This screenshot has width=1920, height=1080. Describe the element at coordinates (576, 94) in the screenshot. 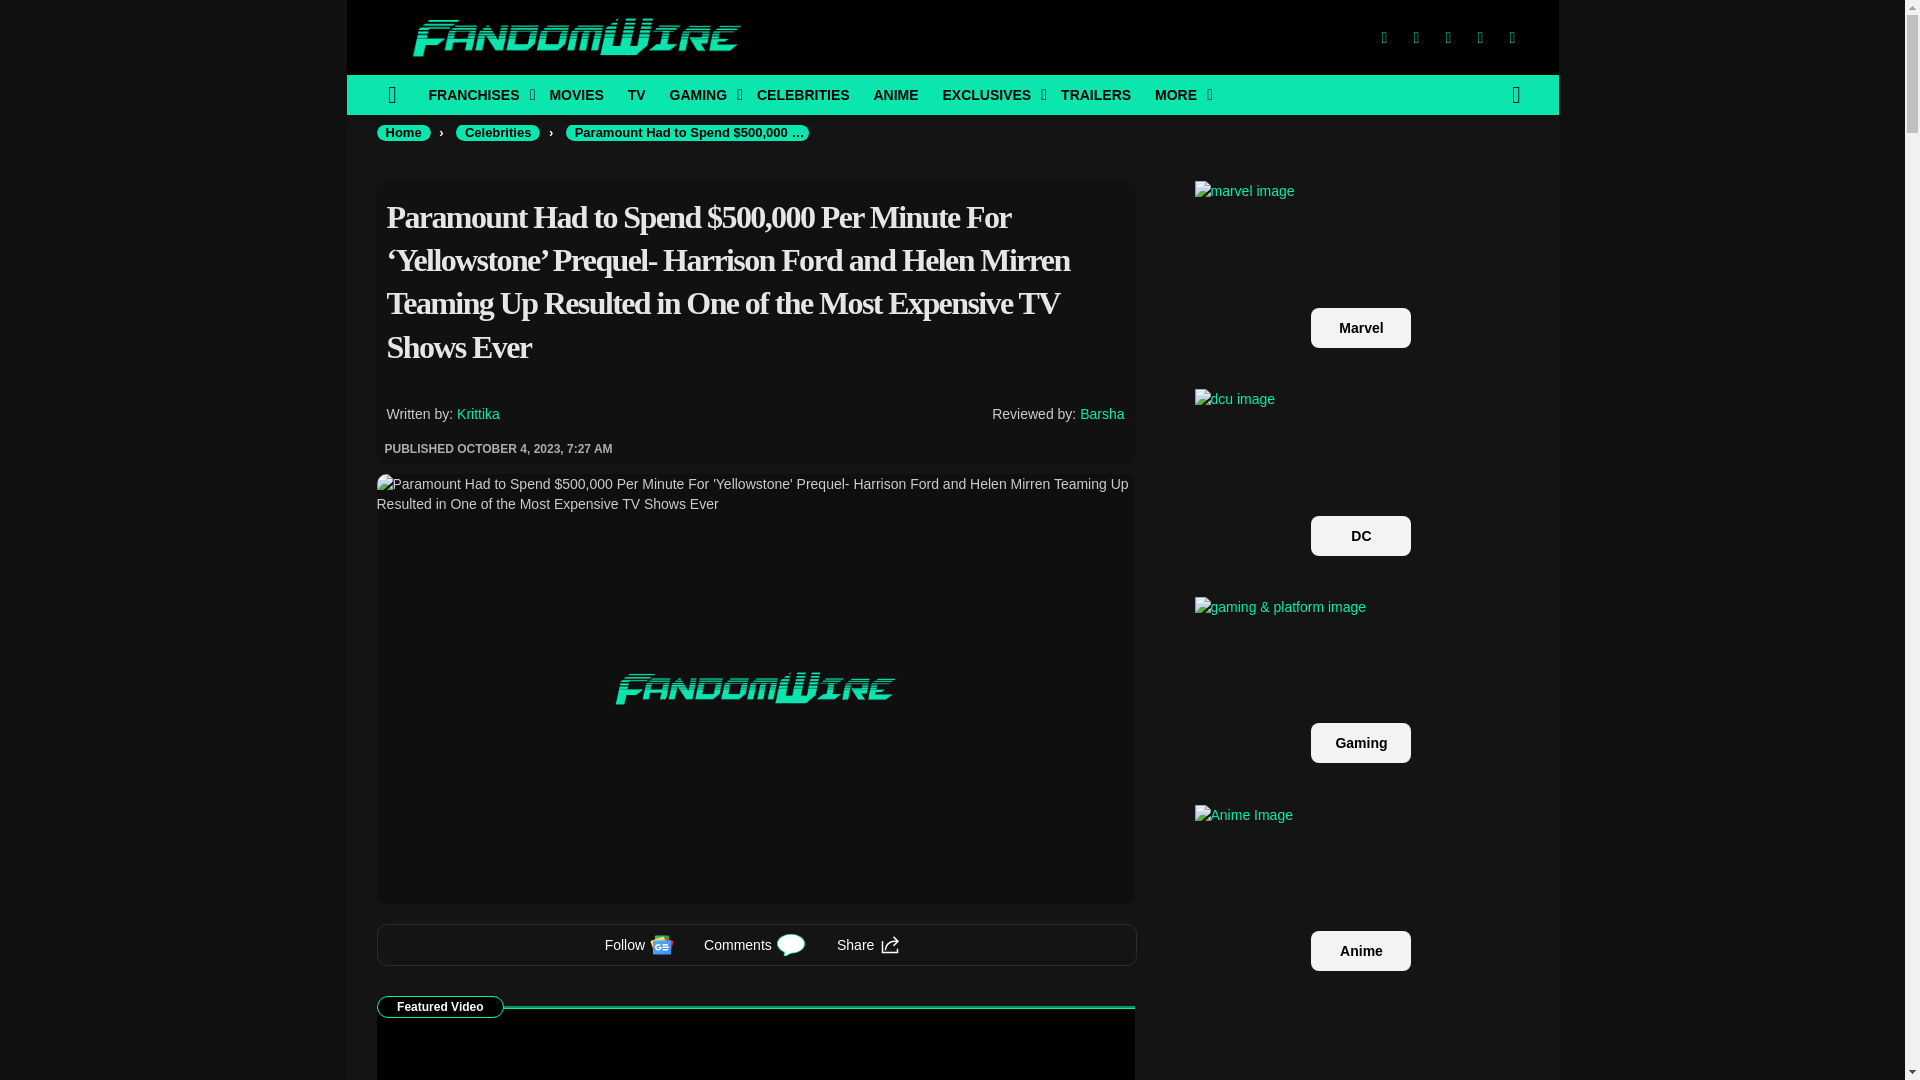

I see `MOVIES` at that location.